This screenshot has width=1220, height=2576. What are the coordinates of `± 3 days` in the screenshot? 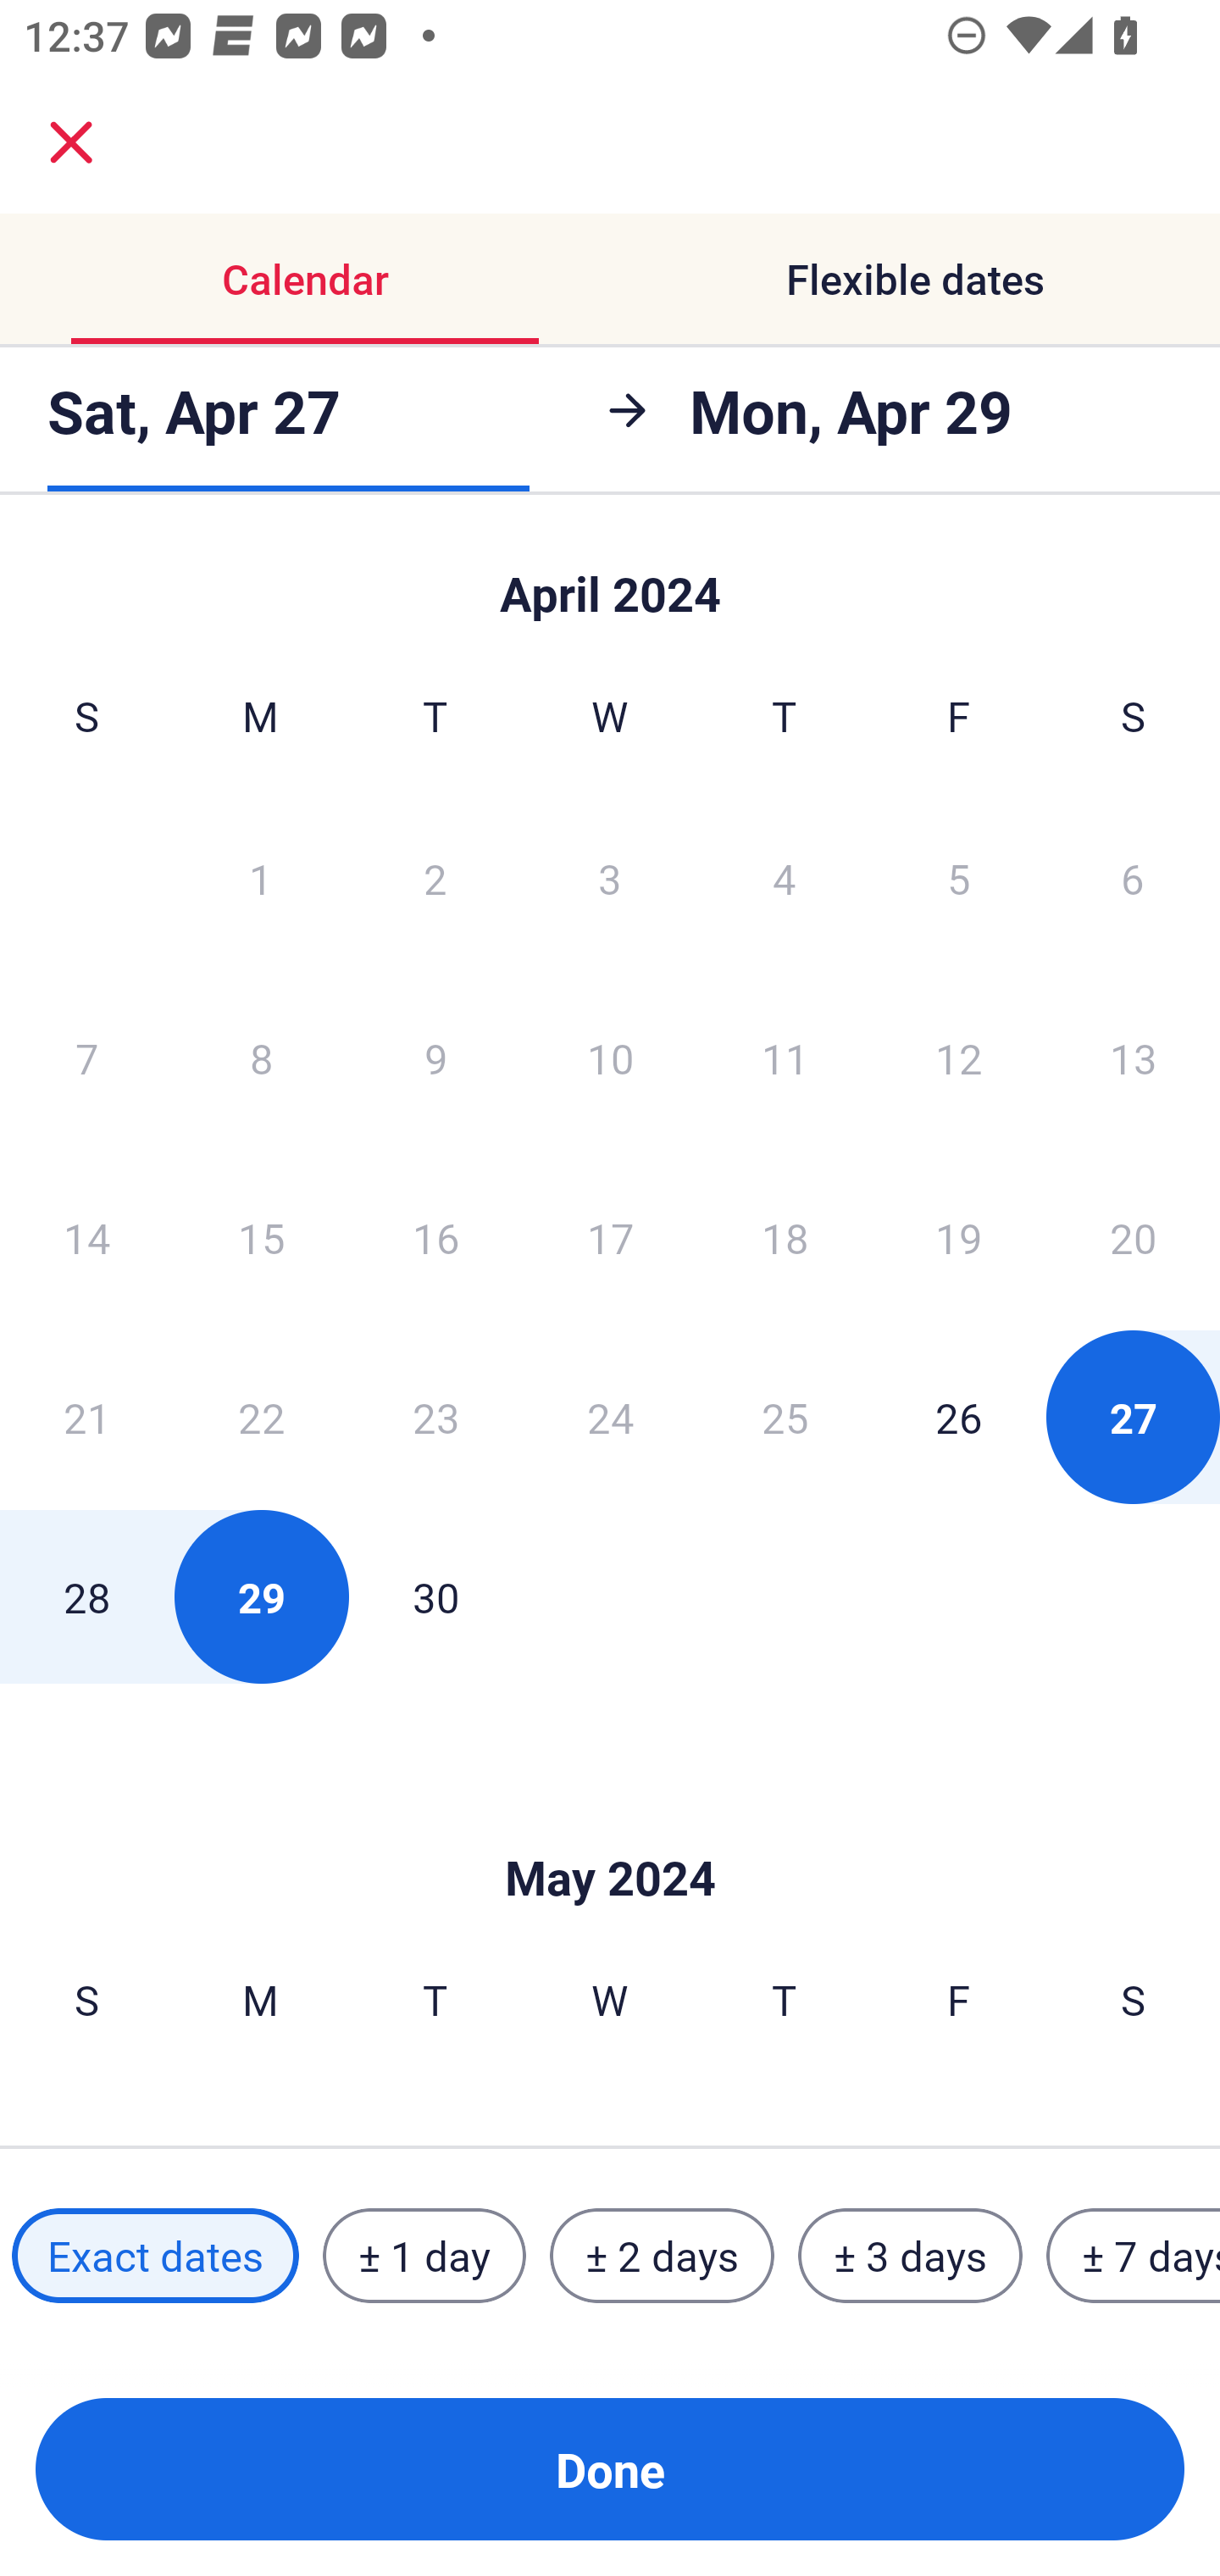 It's located at (910, 2255).